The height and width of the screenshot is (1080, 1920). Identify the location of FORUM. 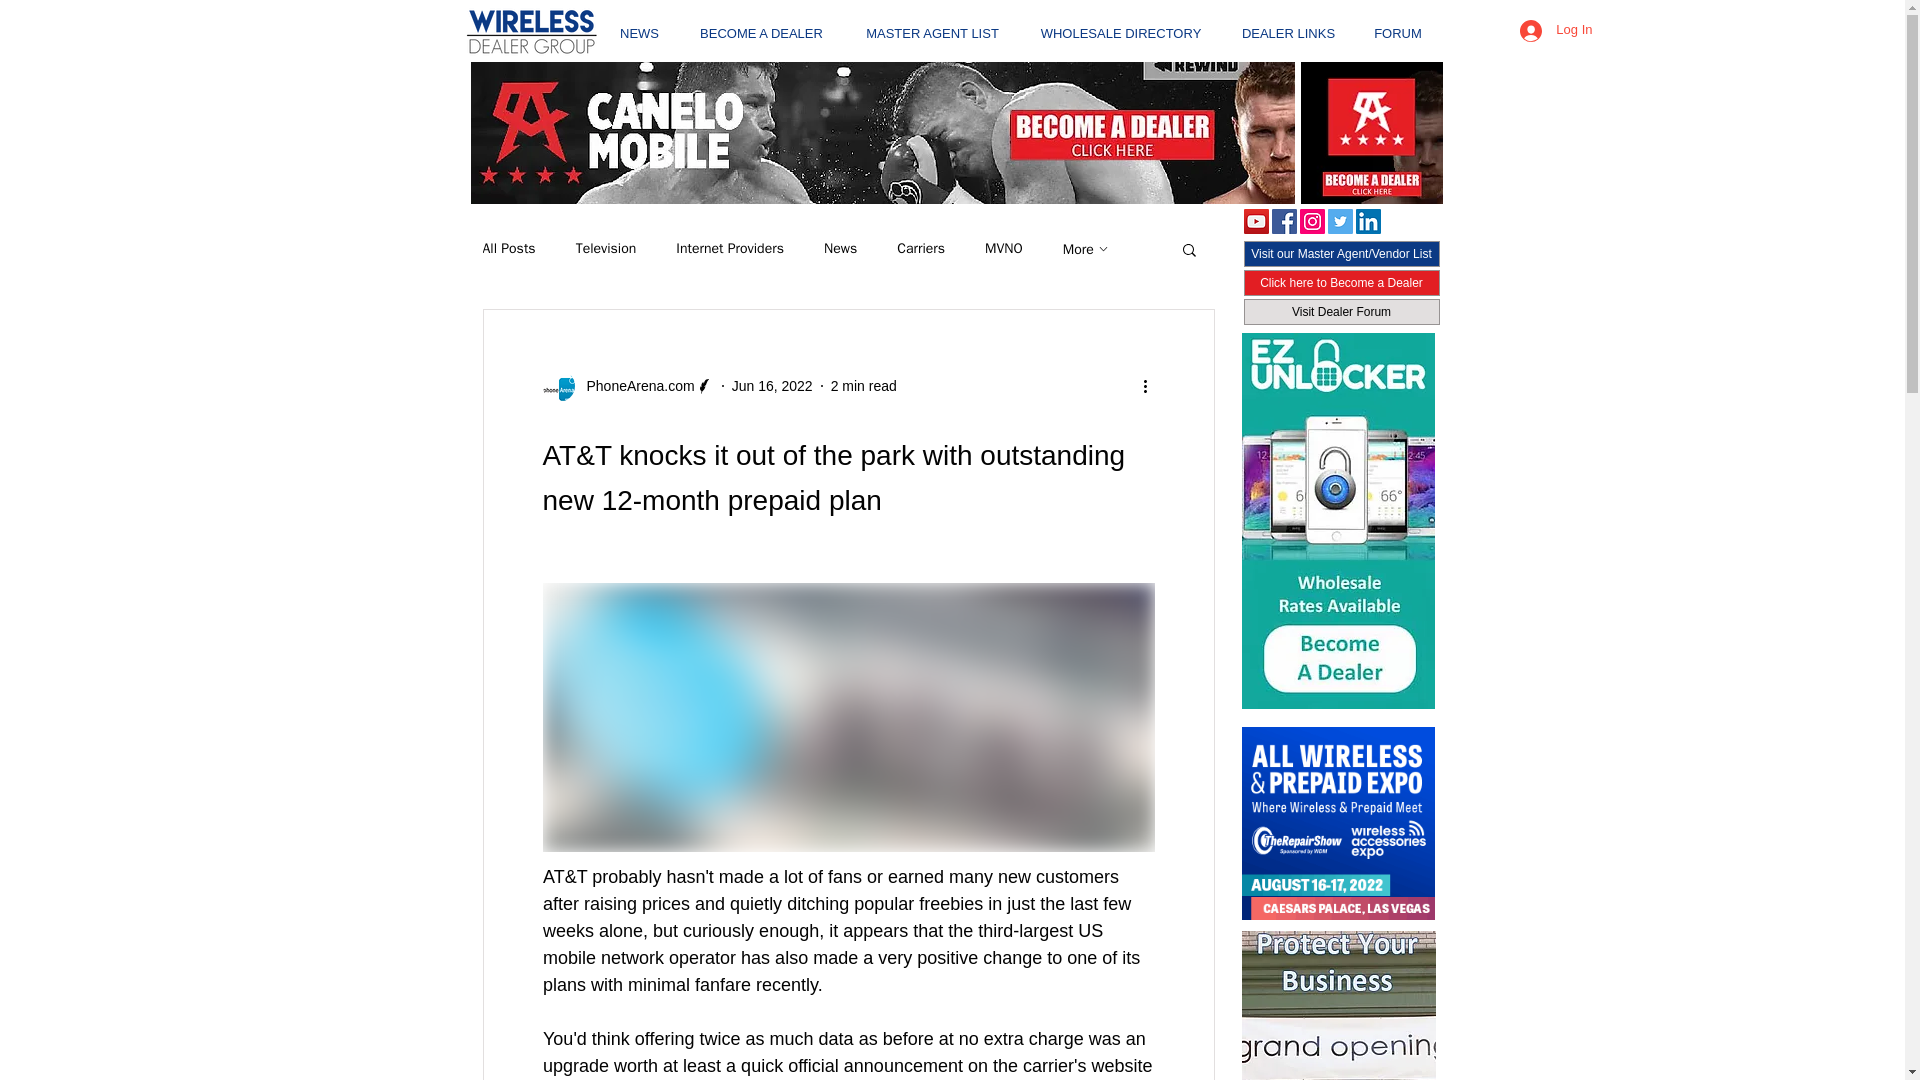
(1398, 24).